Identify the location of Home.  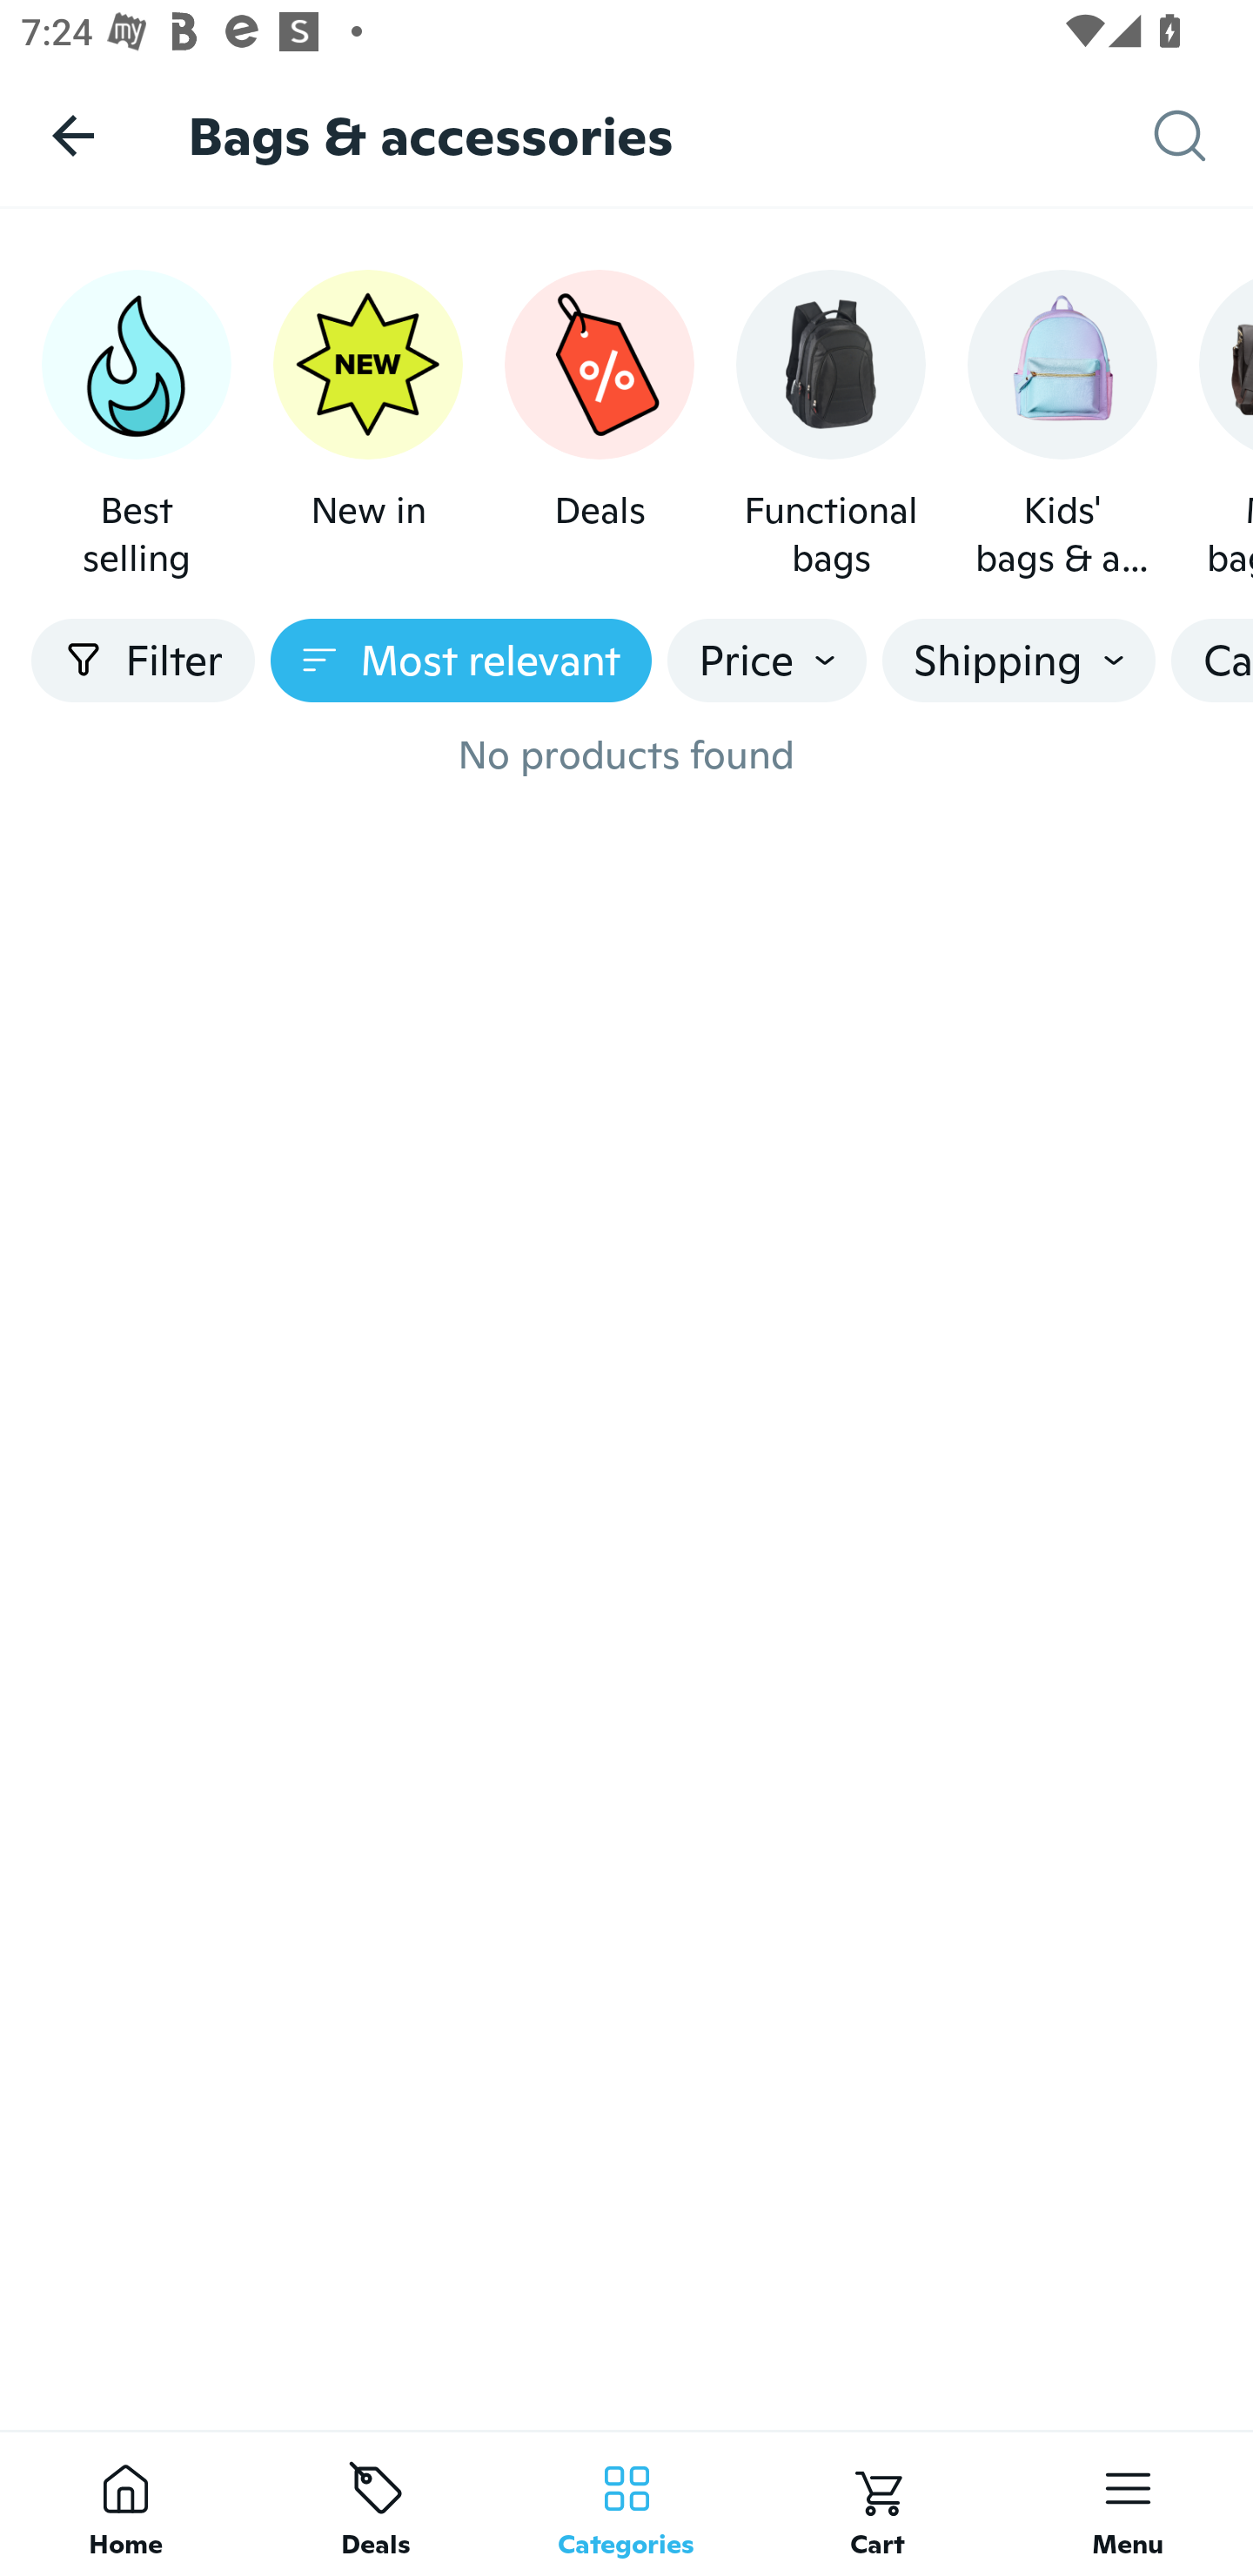
(125, 2503).